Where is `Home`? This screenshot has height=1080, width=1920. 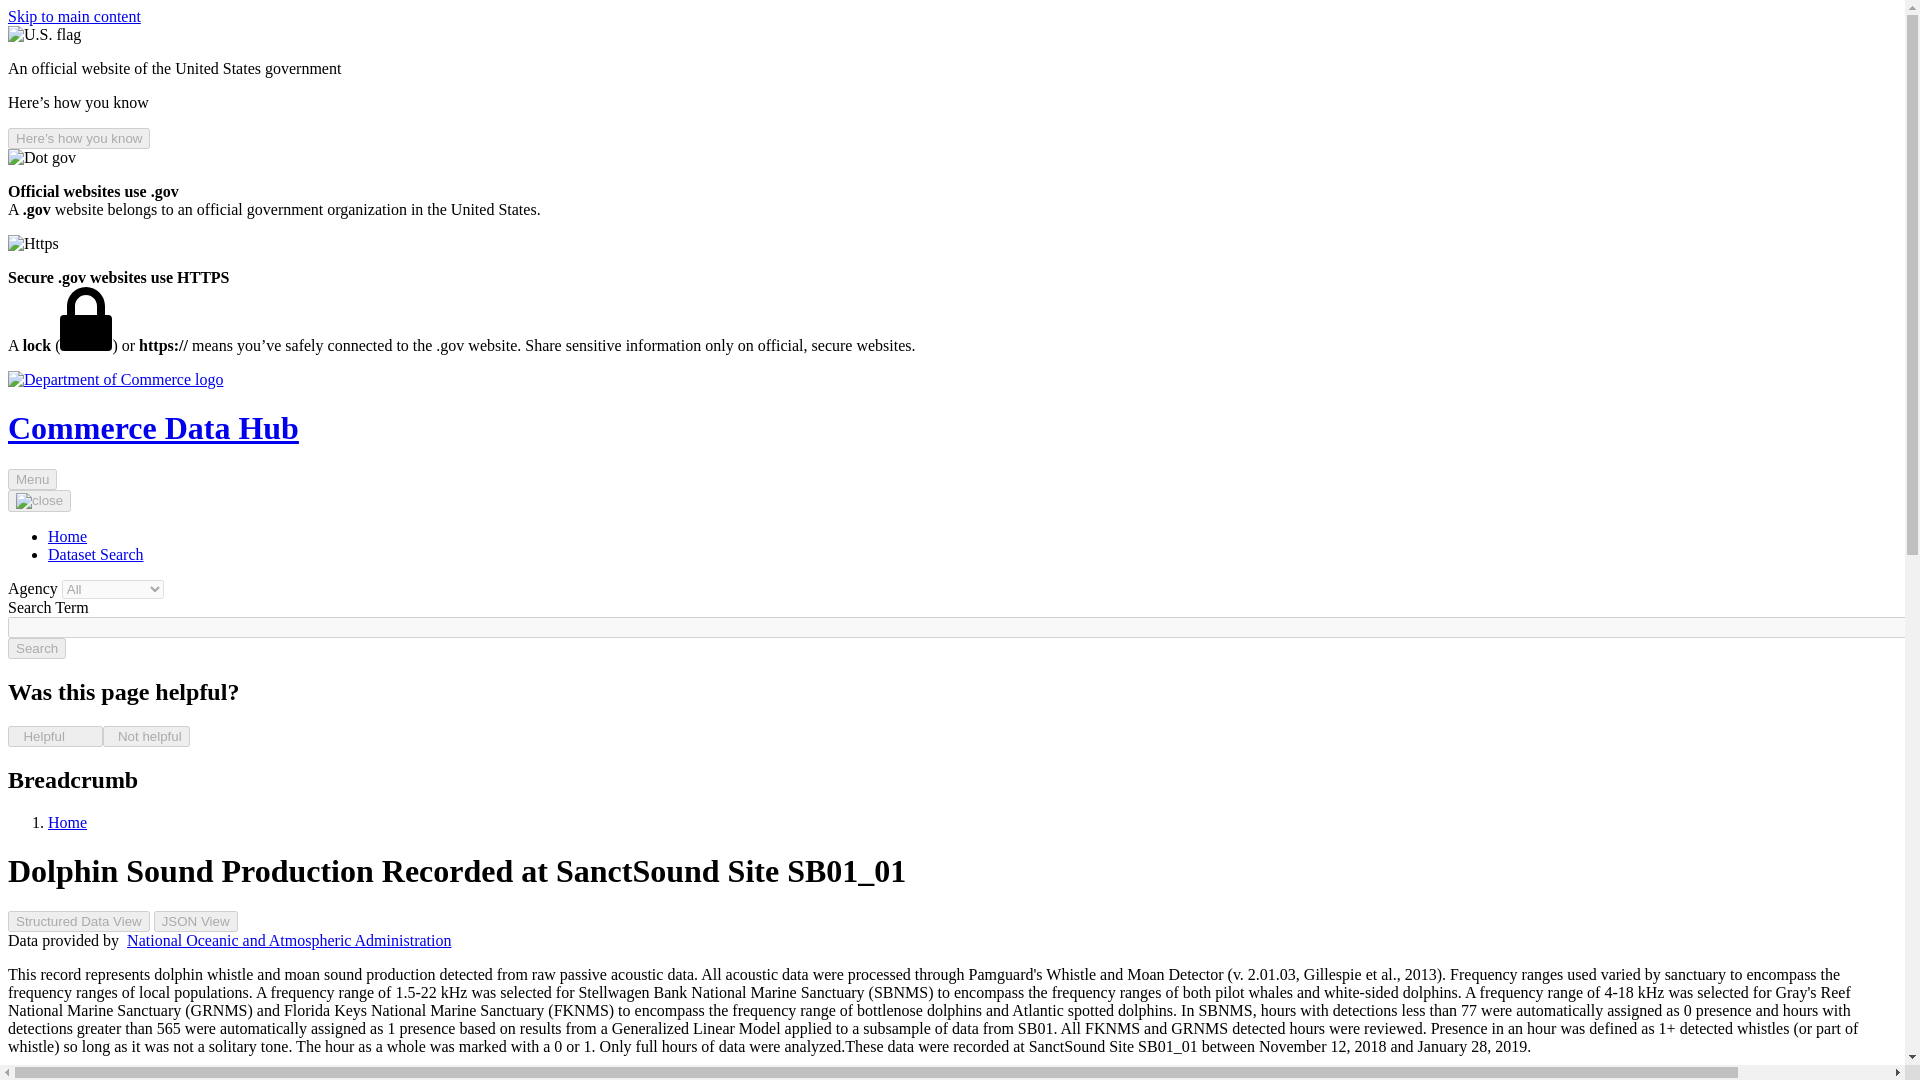 Home is located at coordinates (67, 822).